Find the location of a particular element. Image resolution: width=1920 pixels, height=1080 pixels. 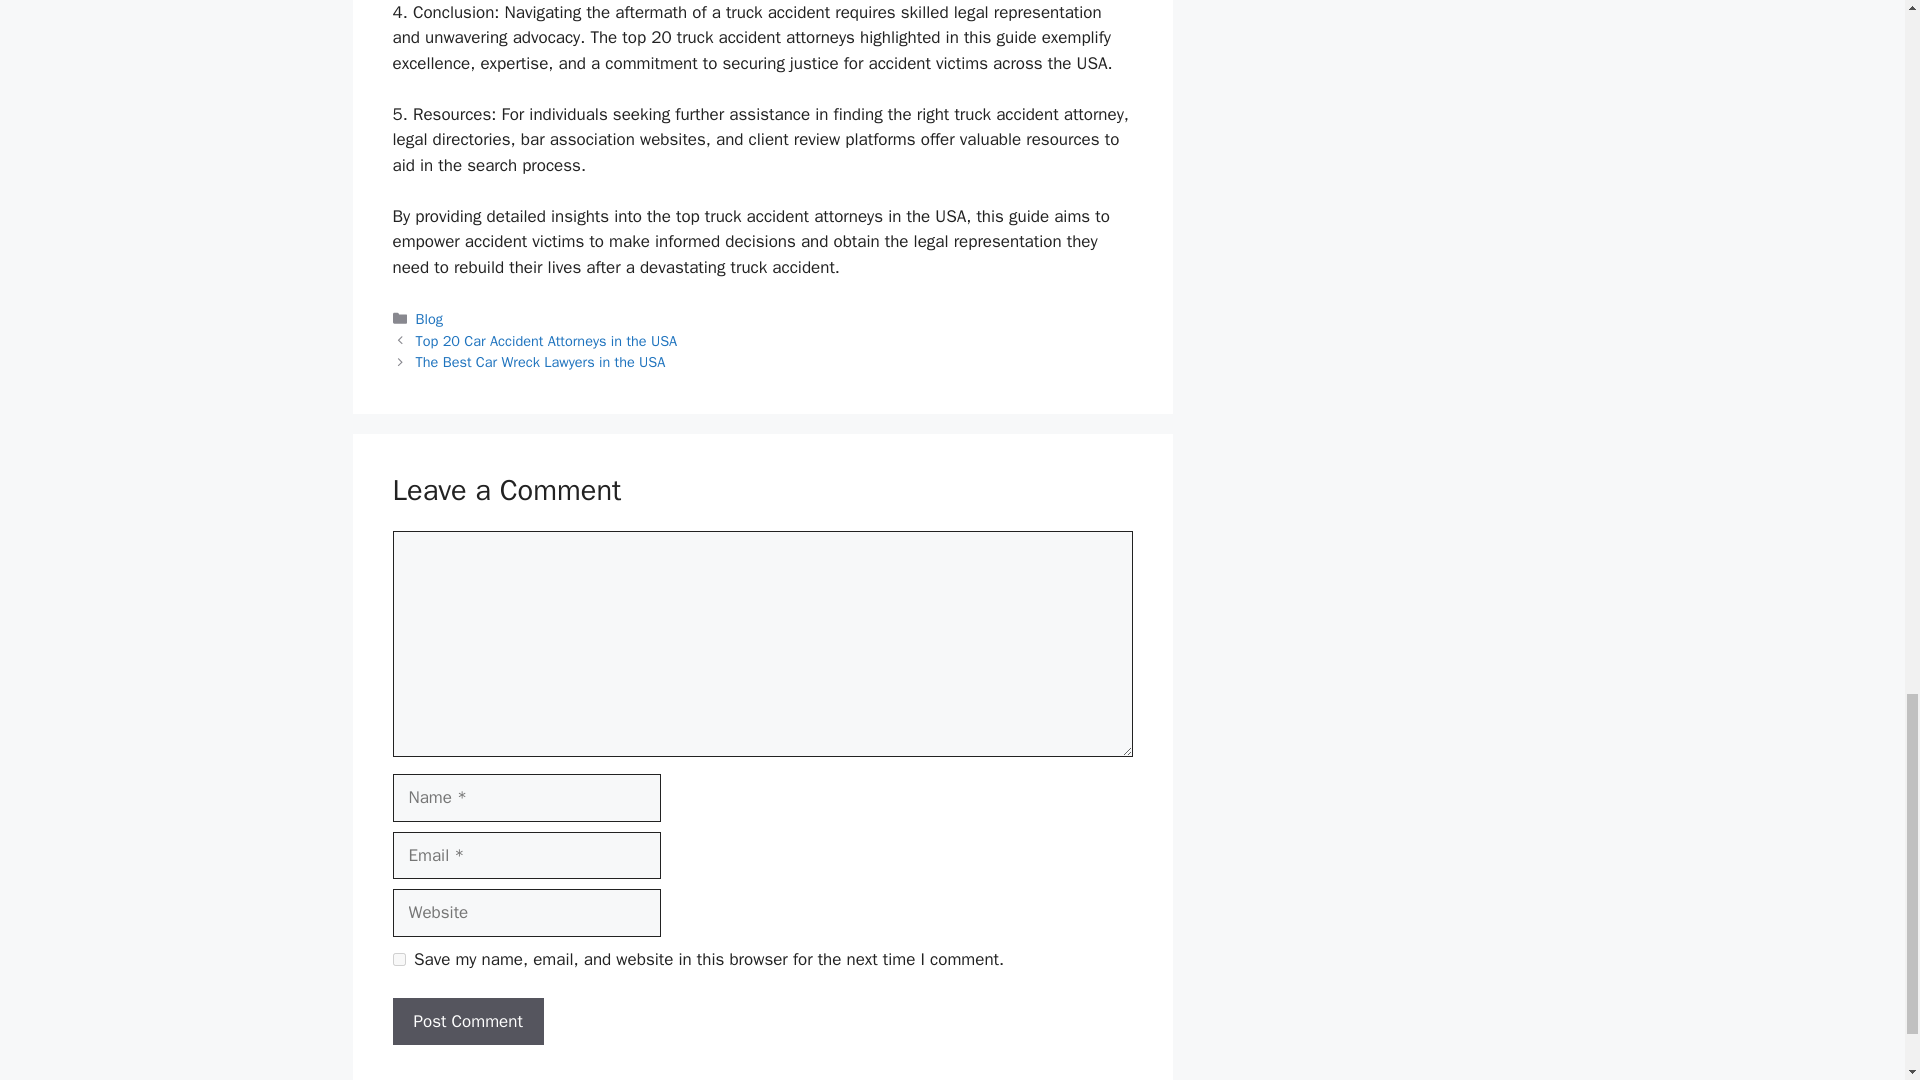

Blog is located at coordinates (430, 318).